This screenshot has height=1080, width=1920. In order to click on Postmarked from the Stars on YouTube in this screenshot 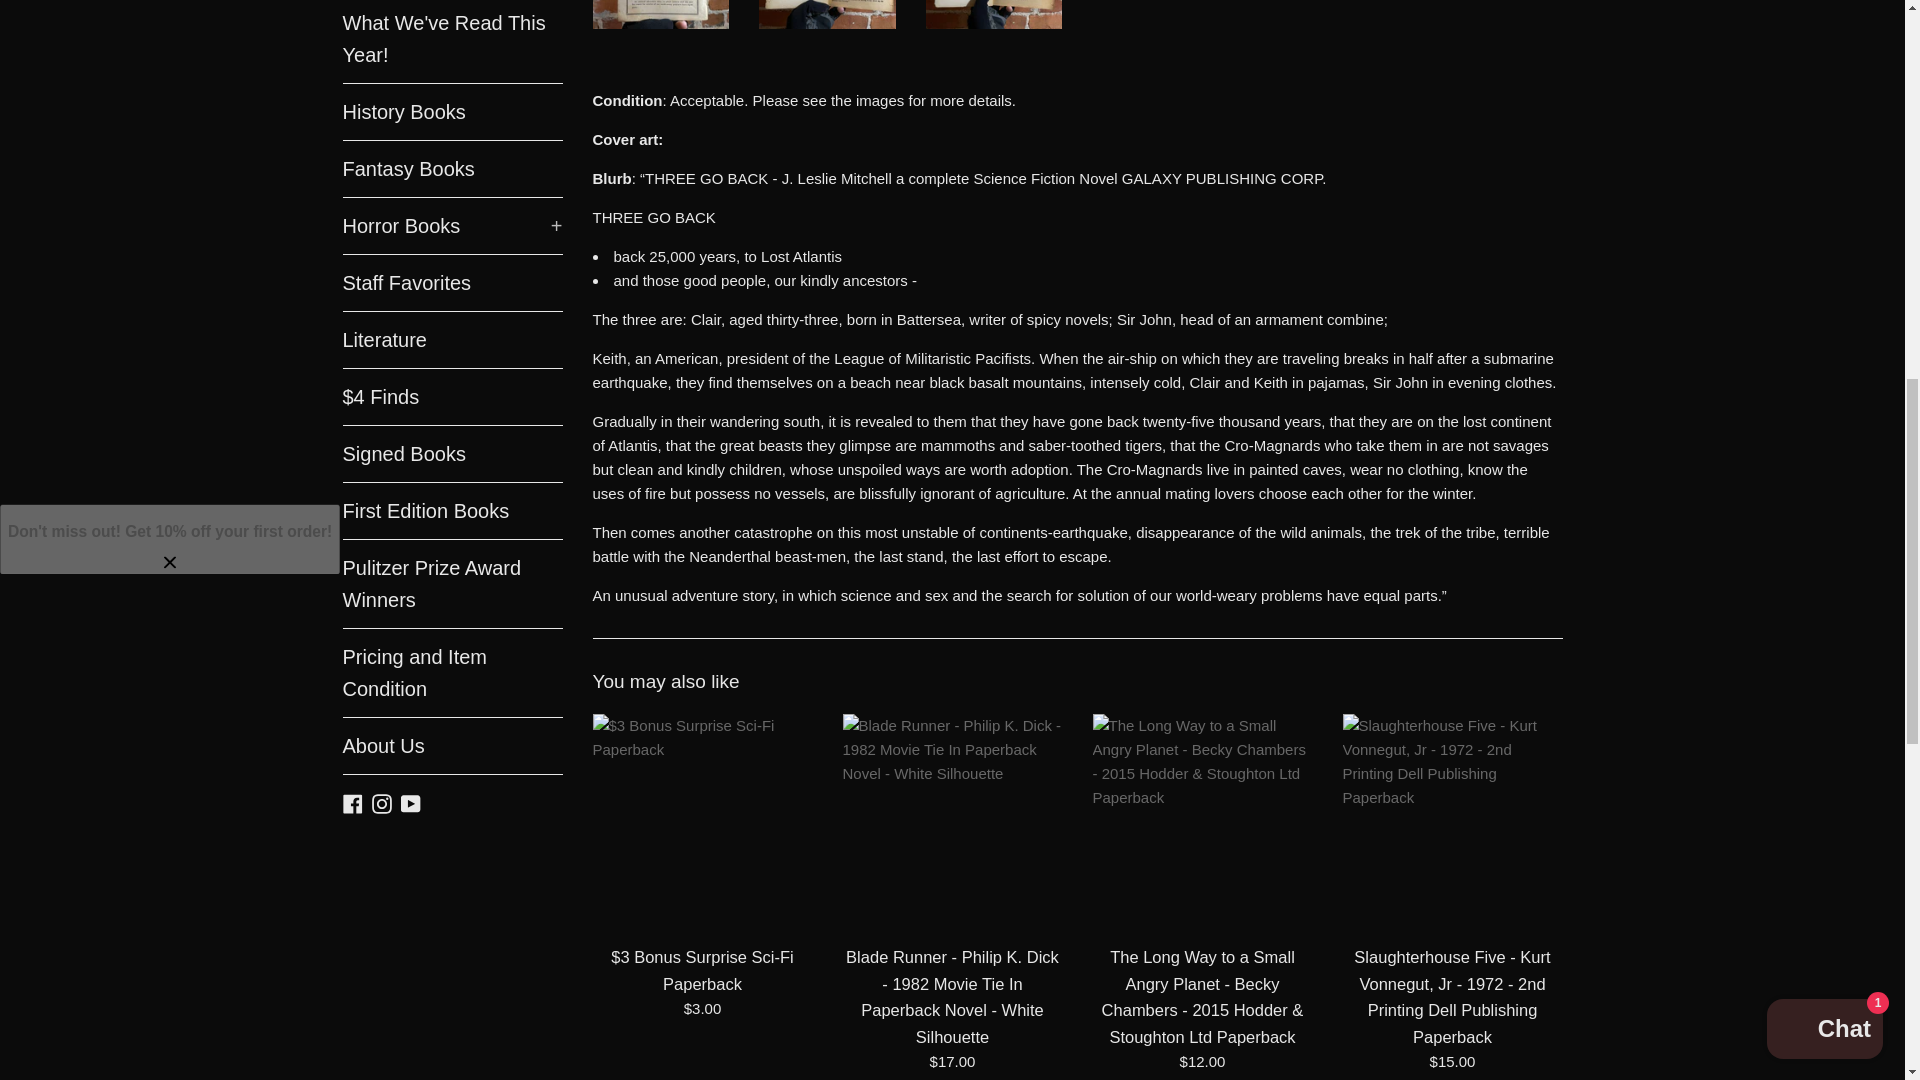, I will do `click(410, 801)`.